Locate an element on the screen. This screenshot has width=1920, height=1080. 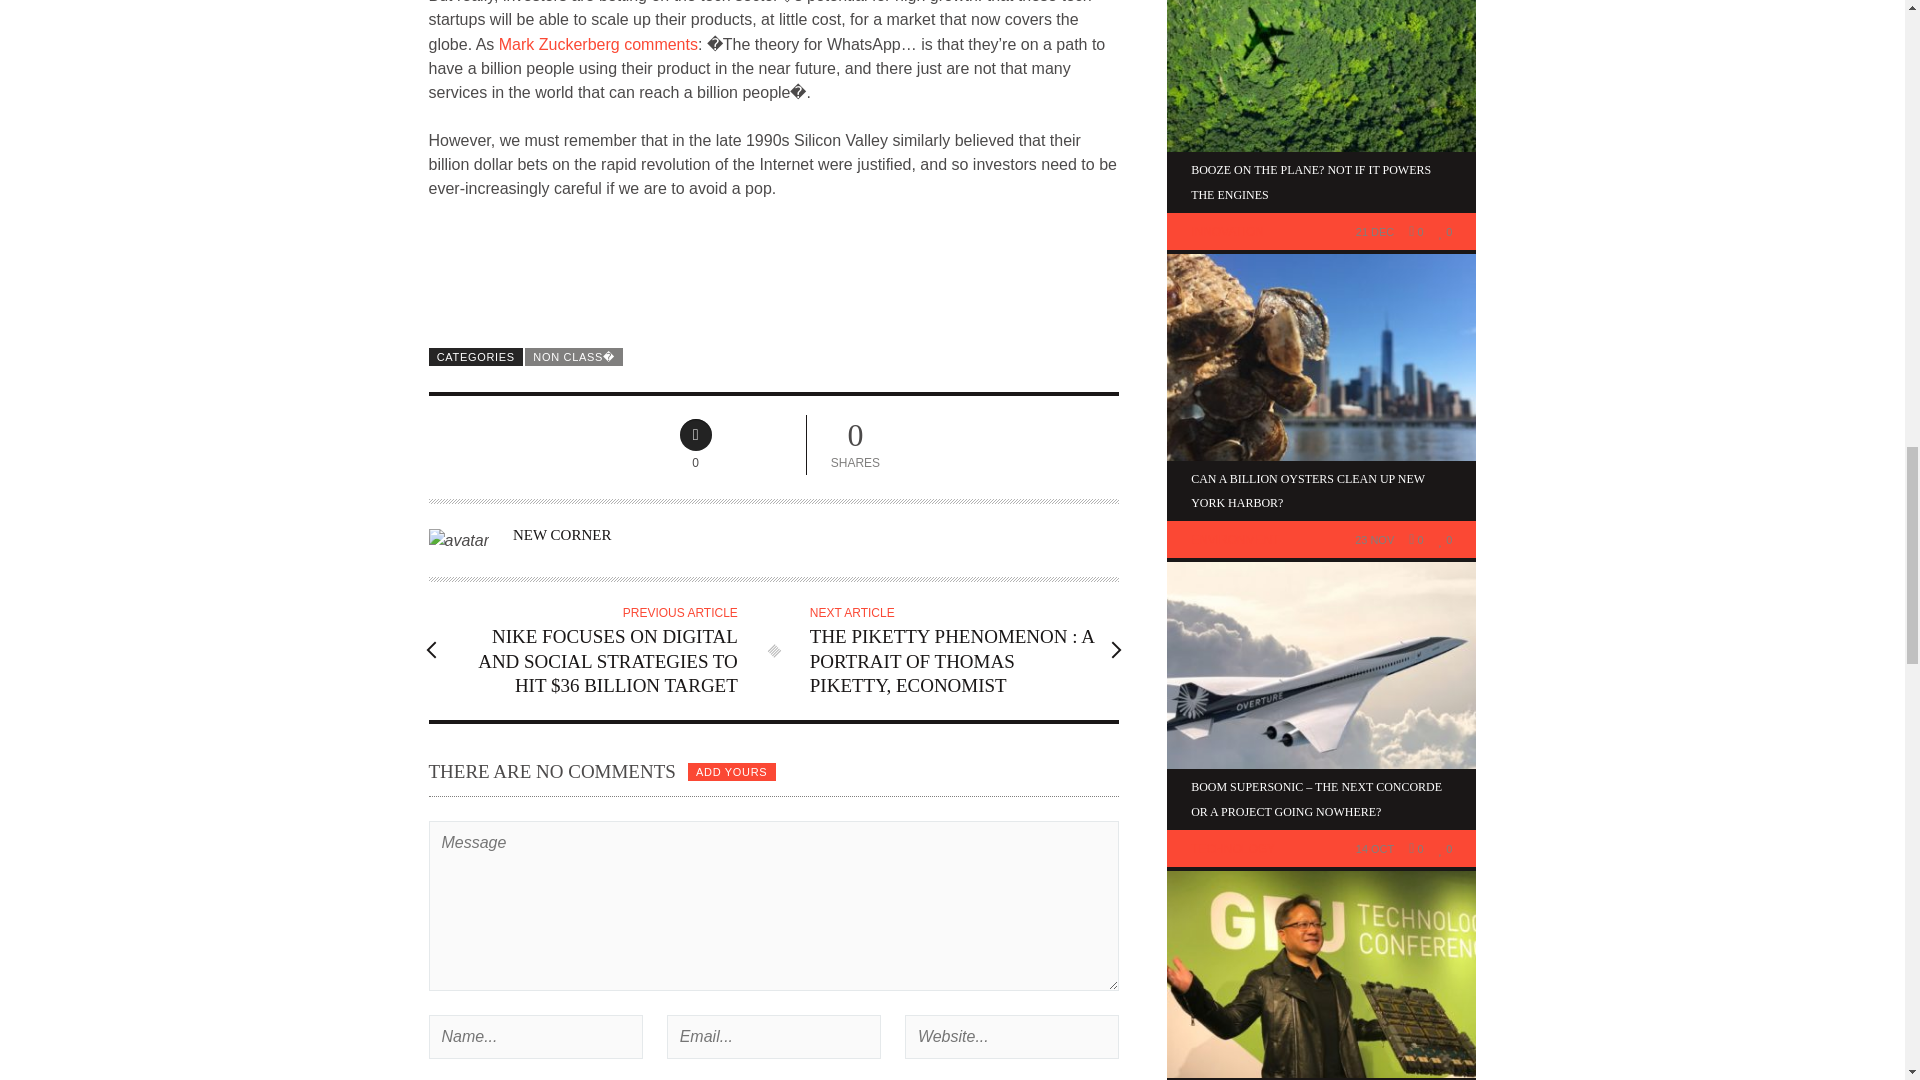
View all posts in Innovation is located at coordinates (1226, 231).